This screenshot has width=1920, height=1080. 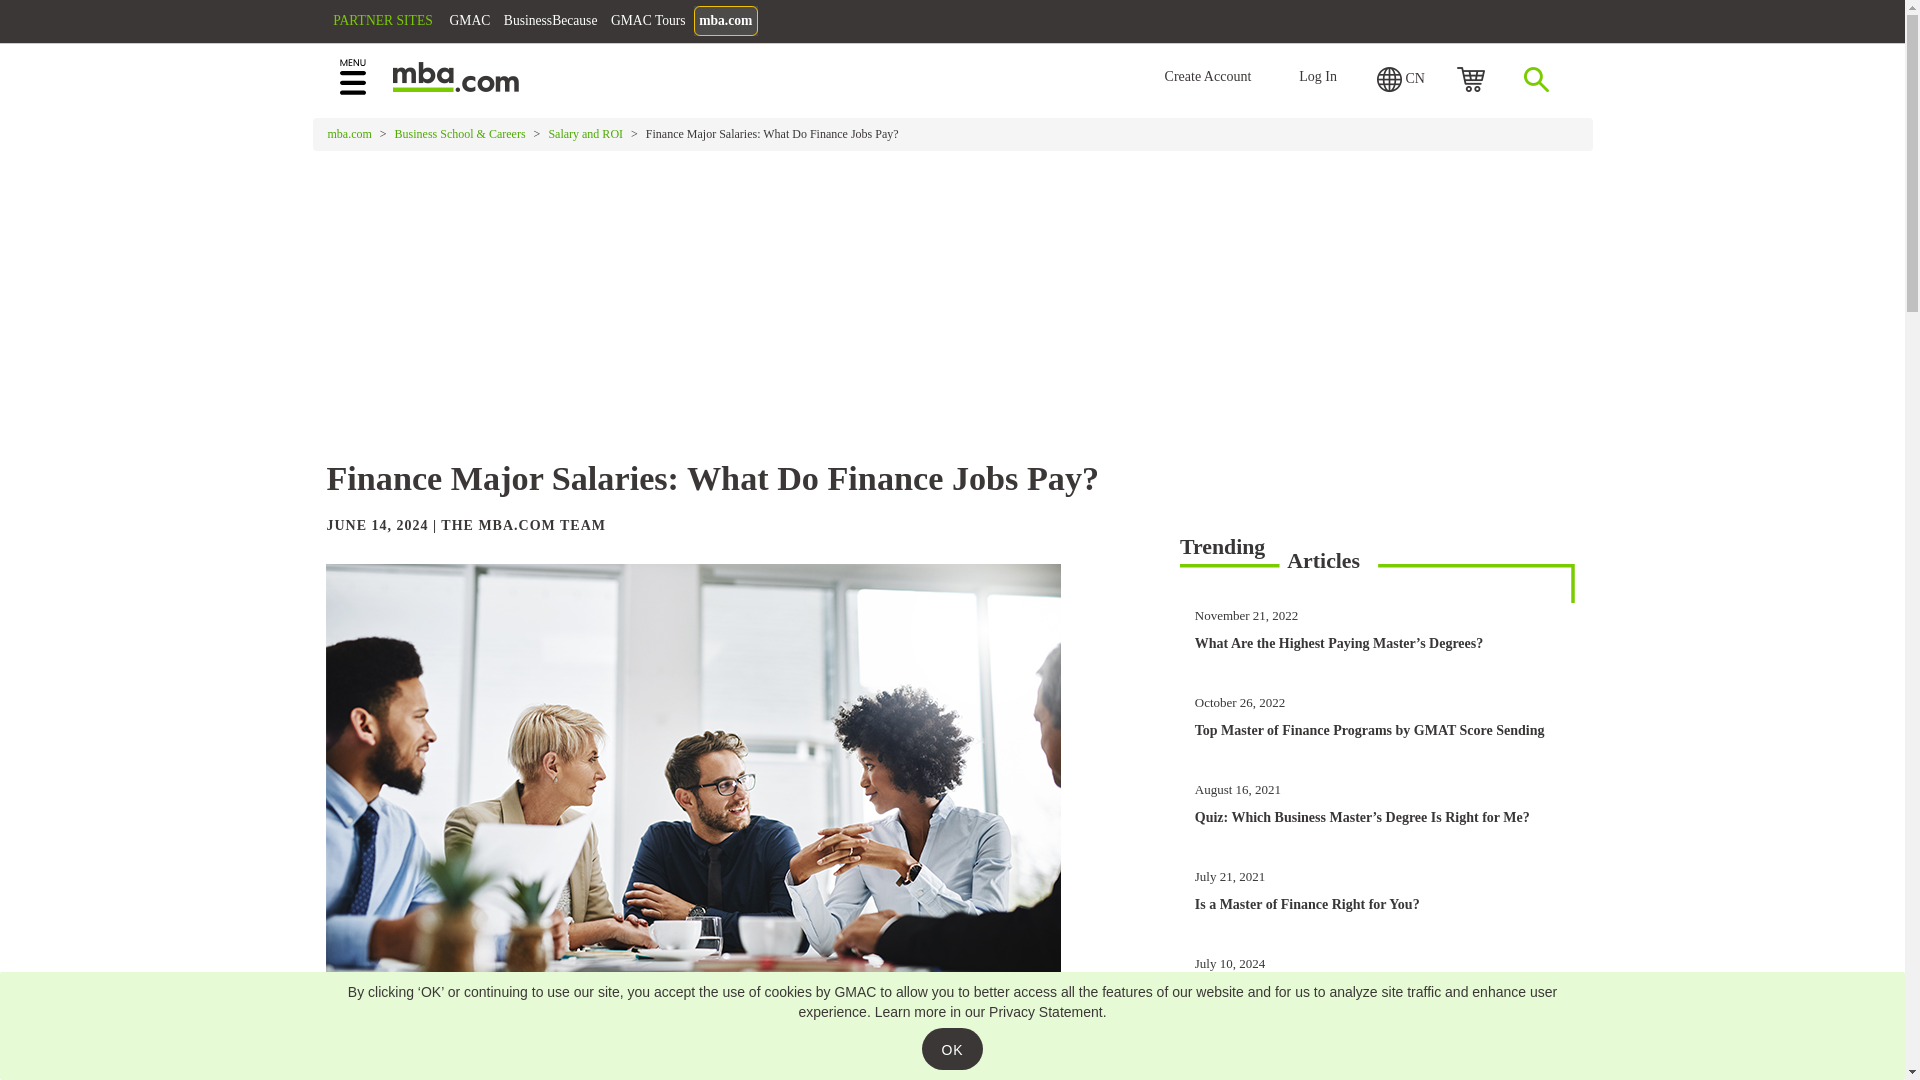 What do you see at coordinates (853, 24) in the screenshot?
I see `mba.com` at bounding box center [853, 24].